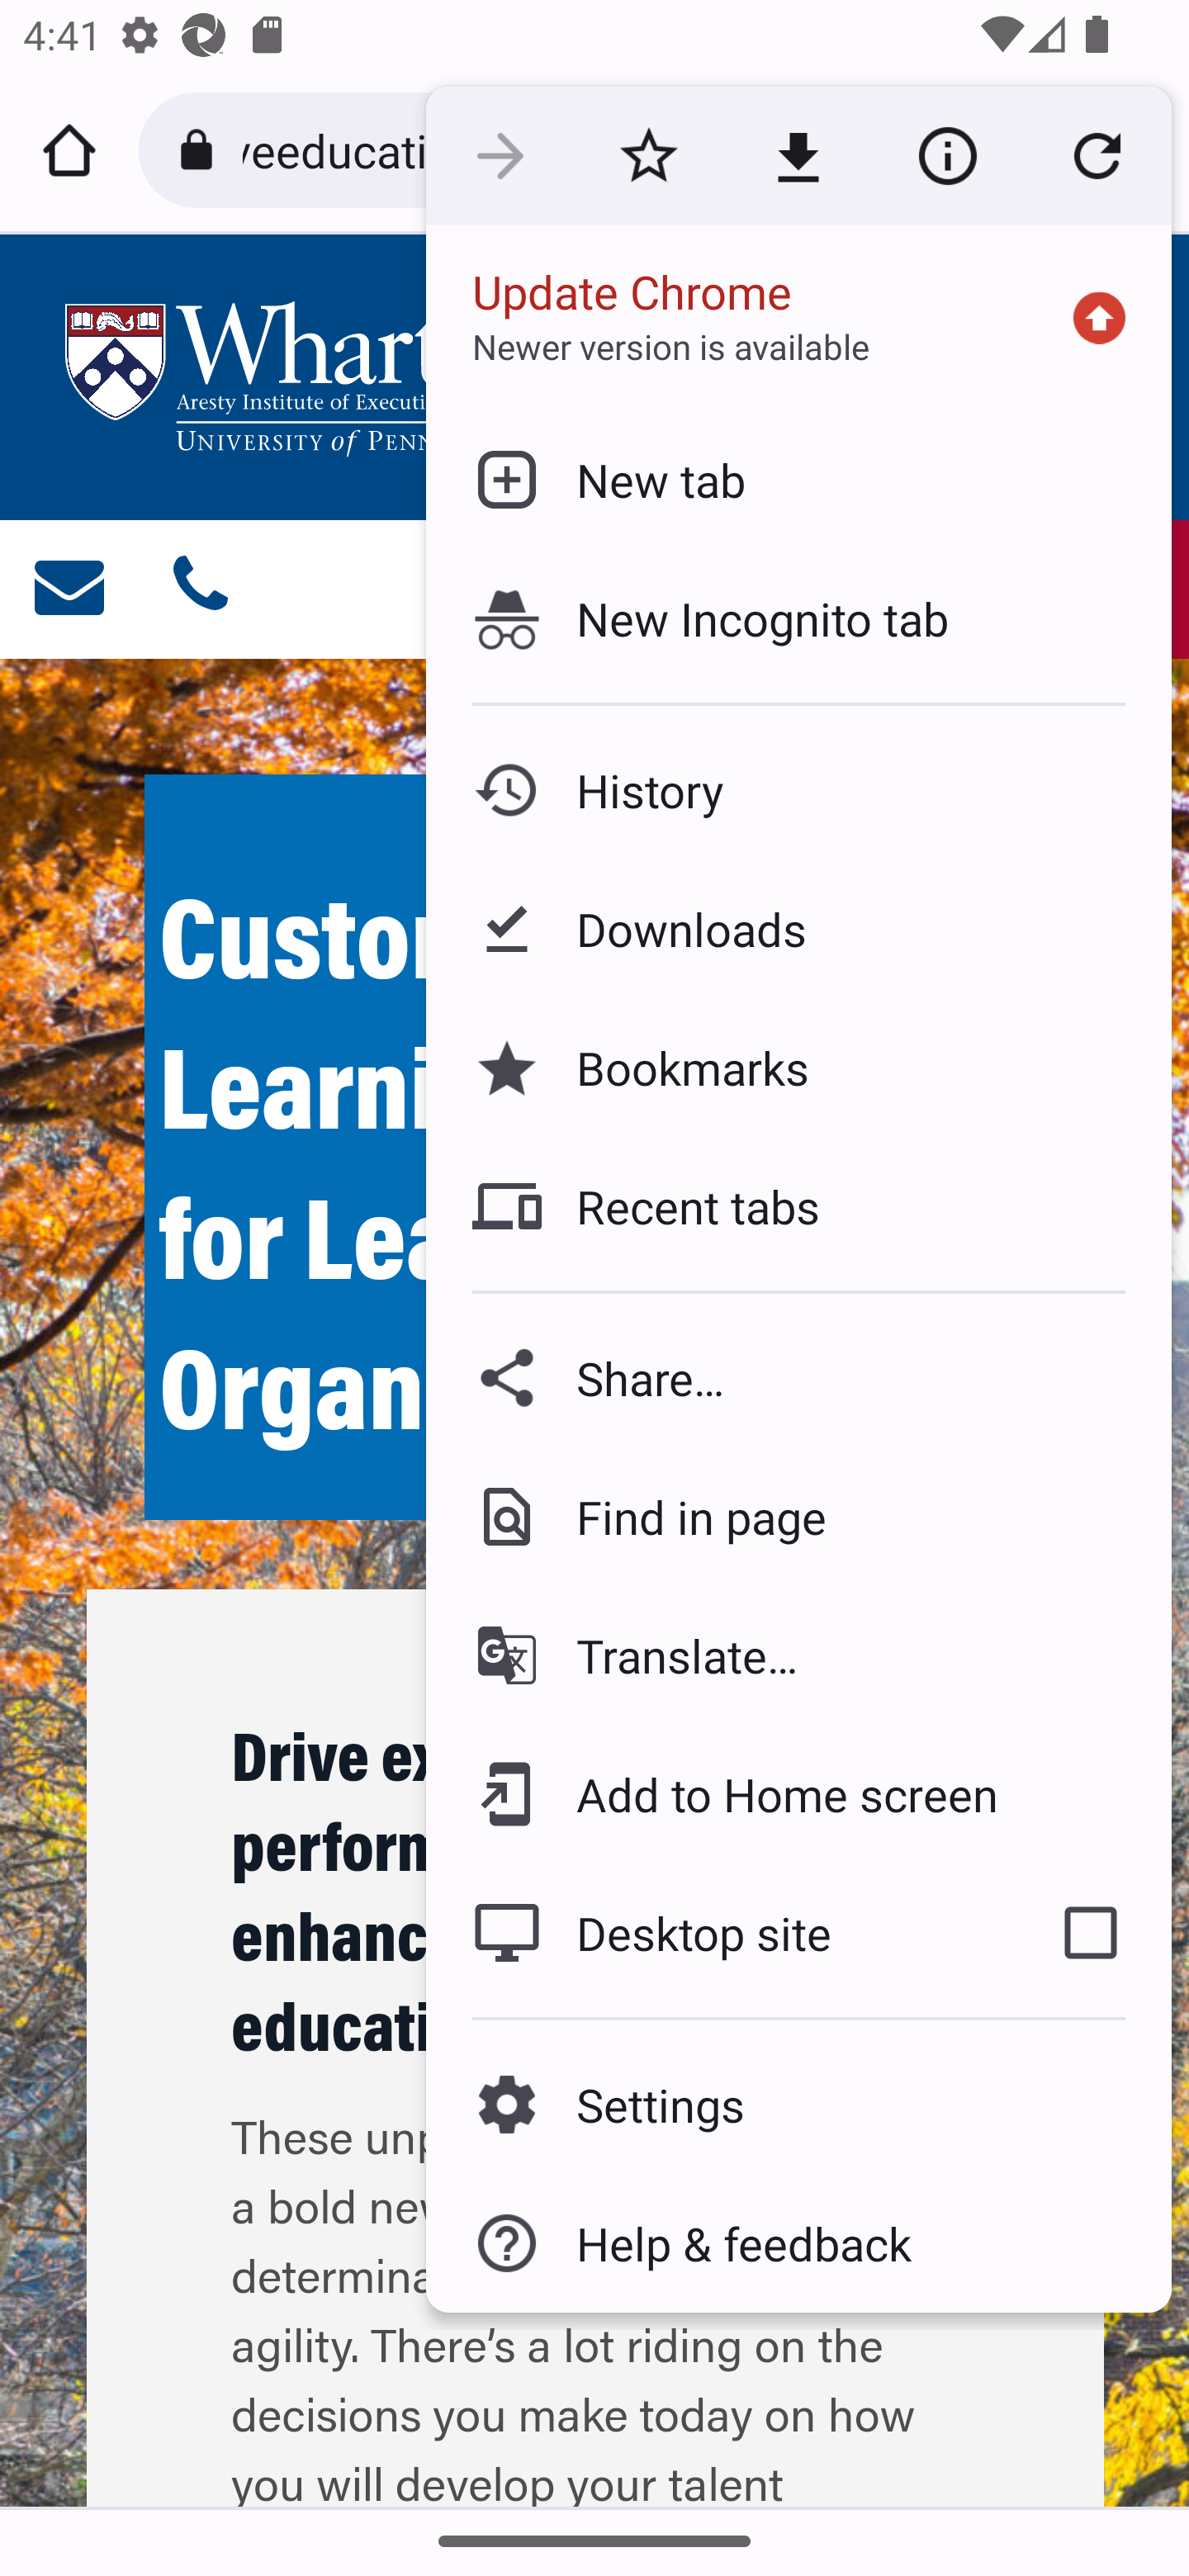  What do you see at coordinates (947, 157) in the screenshot?
I see `Page info` at bounding box center [947, 157].